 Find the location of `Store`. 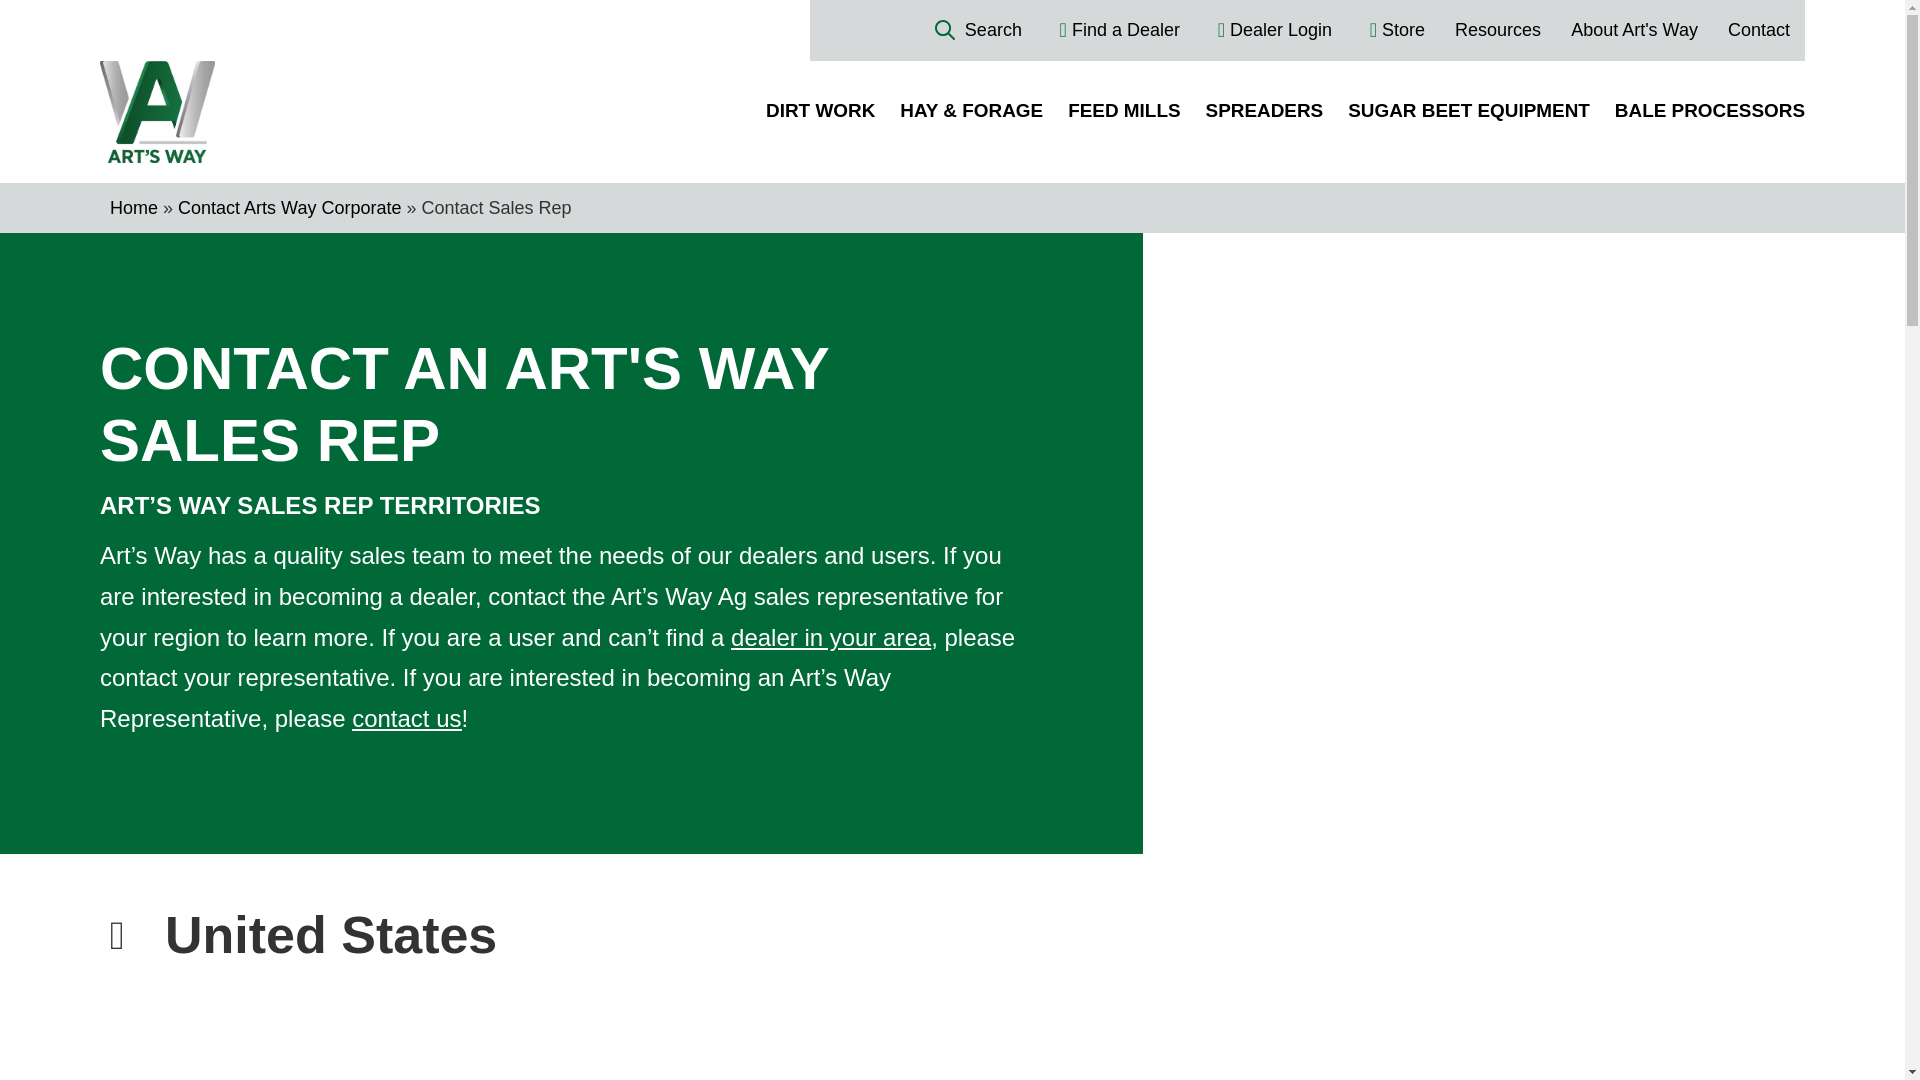

Store is located at coordinates (1388, 30).